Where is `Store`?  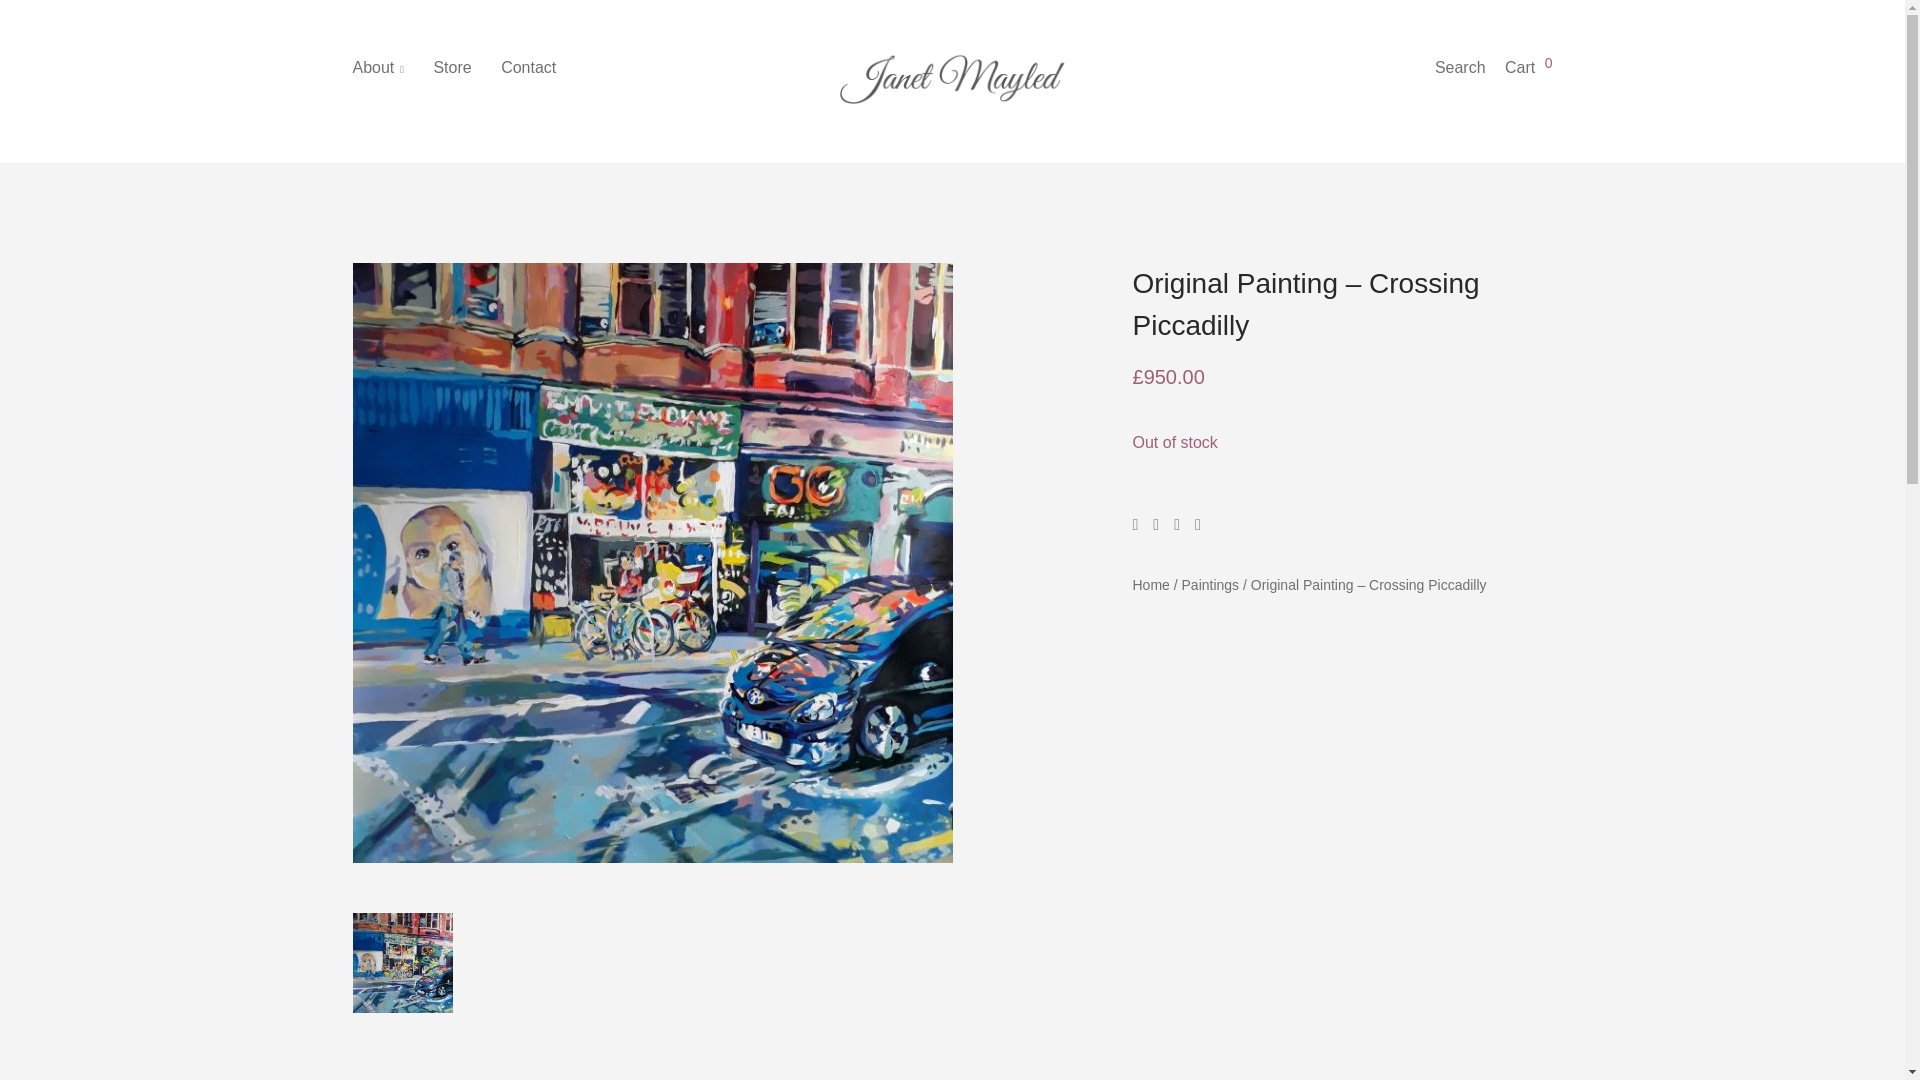 Store is located at coordinates (464, 68).